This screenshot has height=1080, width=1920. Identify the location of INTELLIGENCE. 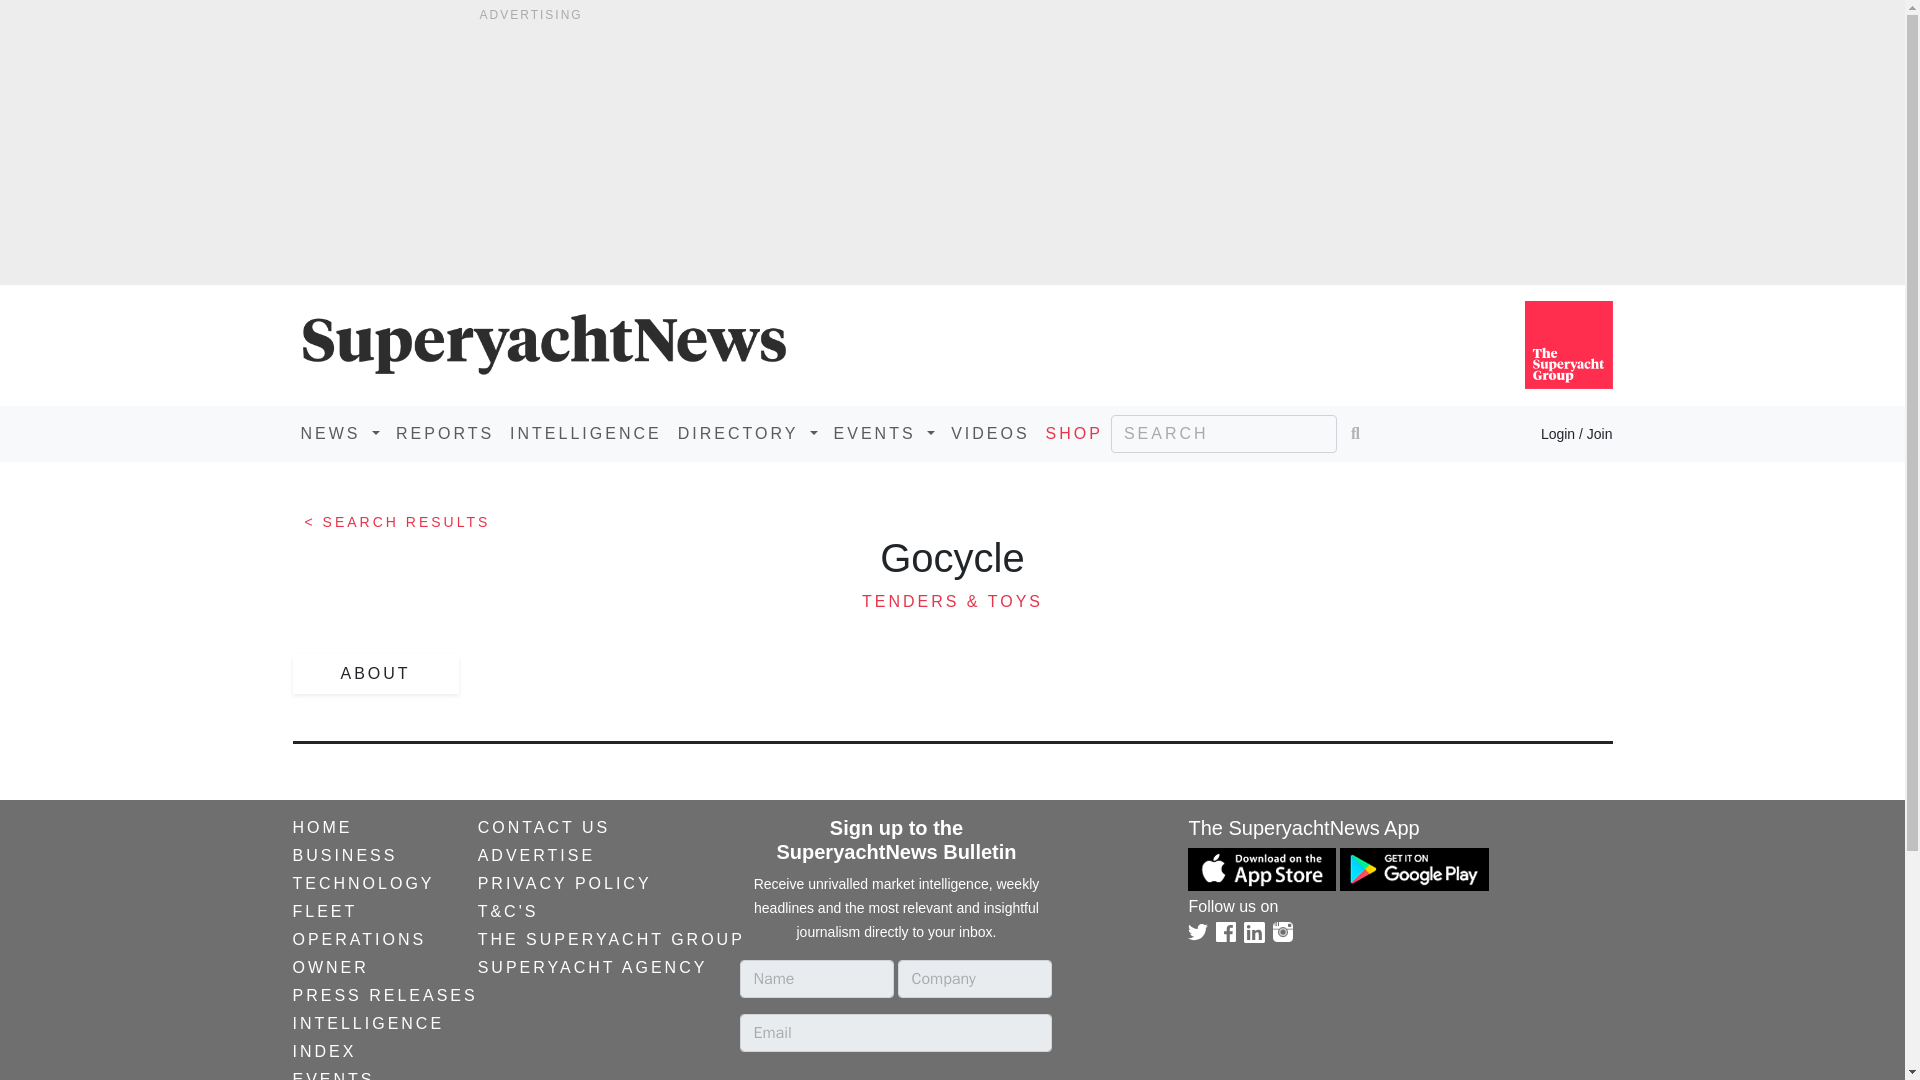
(586, 433).